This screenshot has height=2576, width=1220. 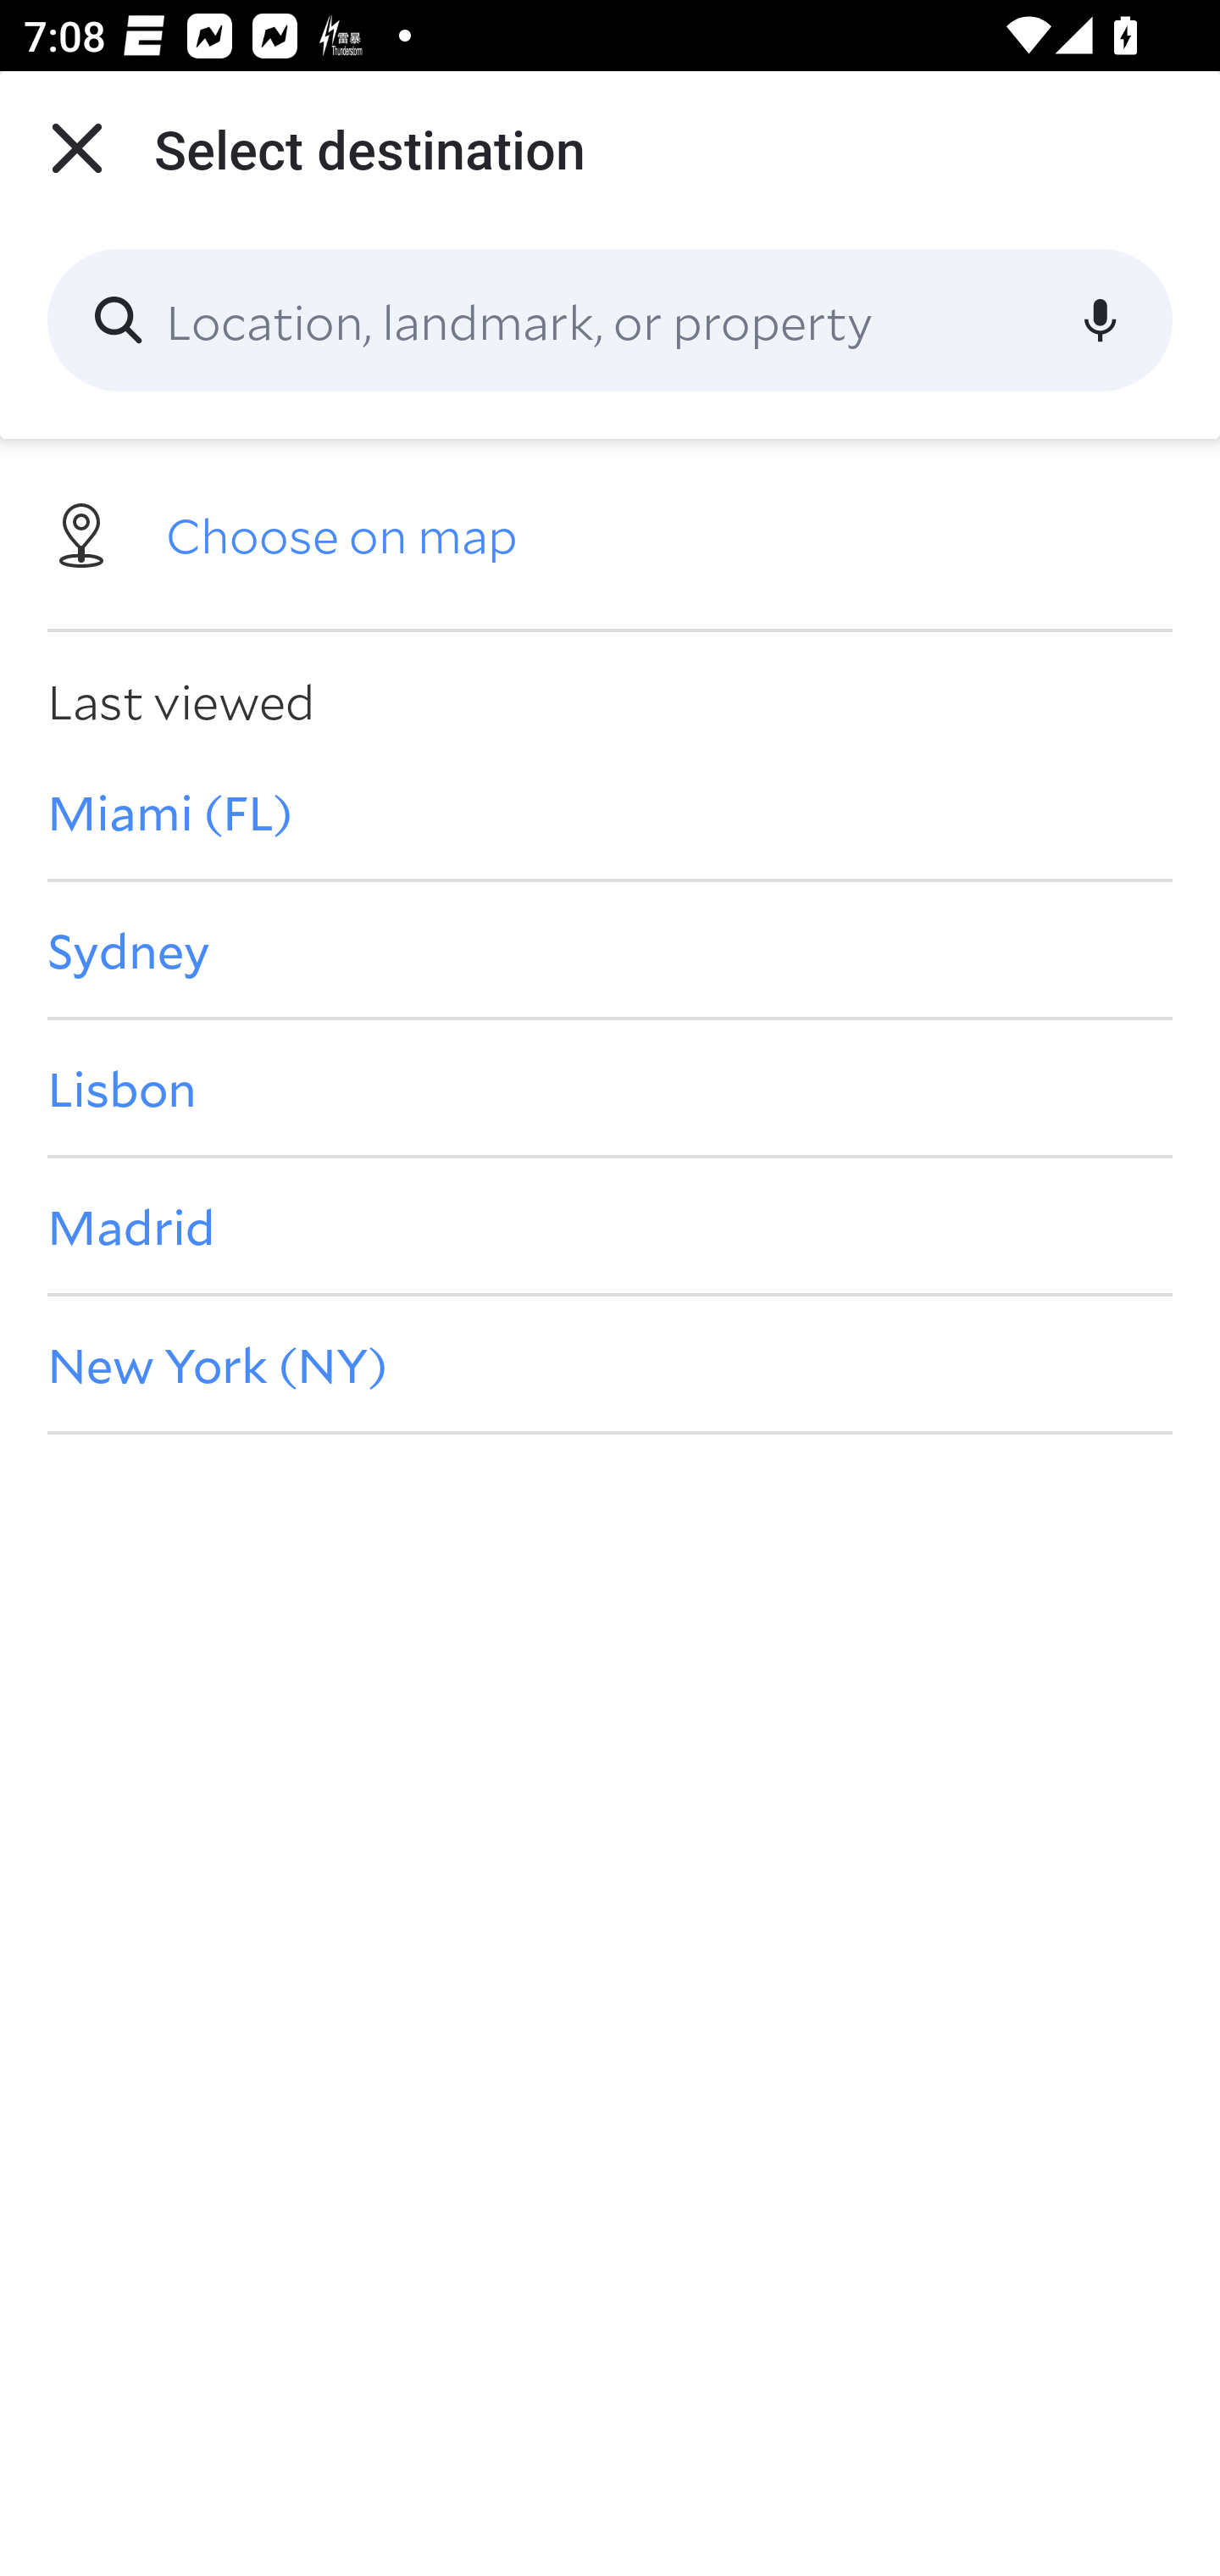 What do you see at coordinates (610, 532) in the screenshot?
I see `Choose on map` at bounding box center [610, 532].